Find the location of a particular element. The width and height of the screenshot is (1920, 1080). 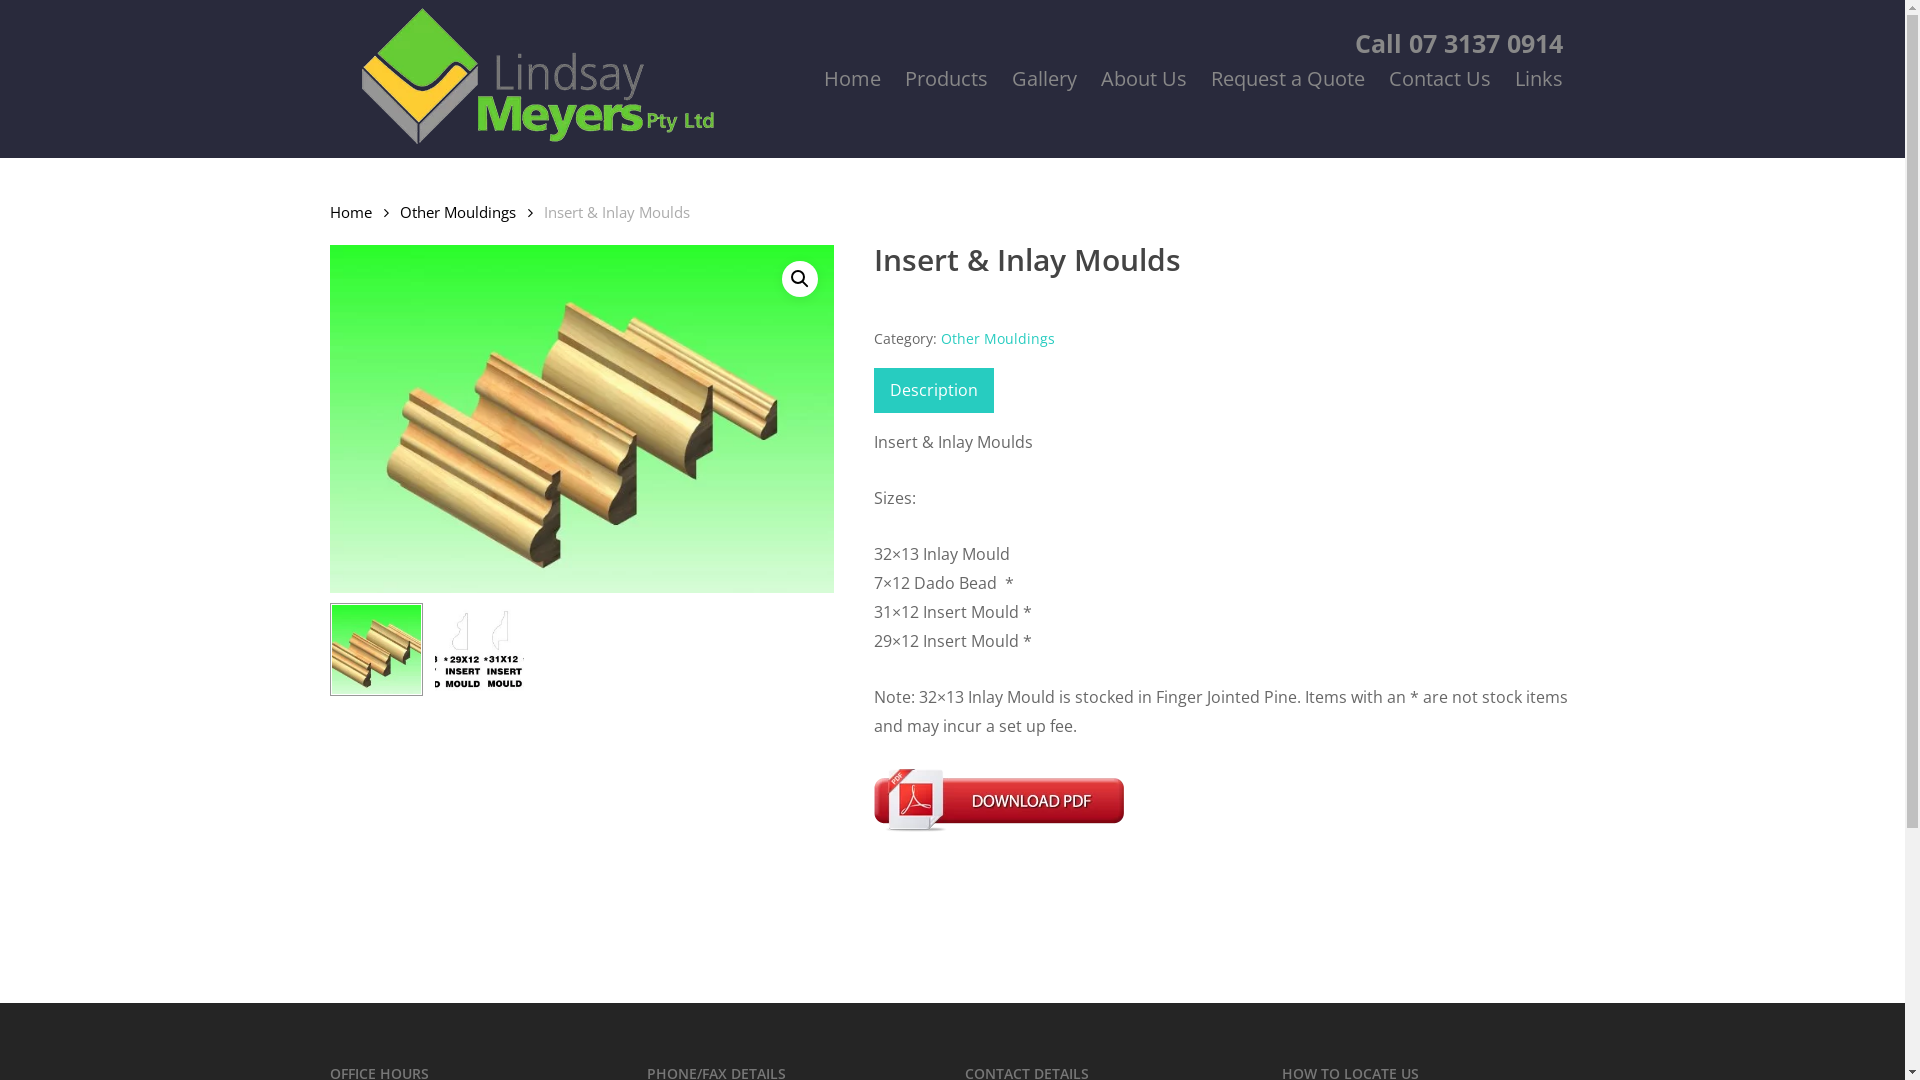

Other Mouldings is located at coordinates (458, 212).